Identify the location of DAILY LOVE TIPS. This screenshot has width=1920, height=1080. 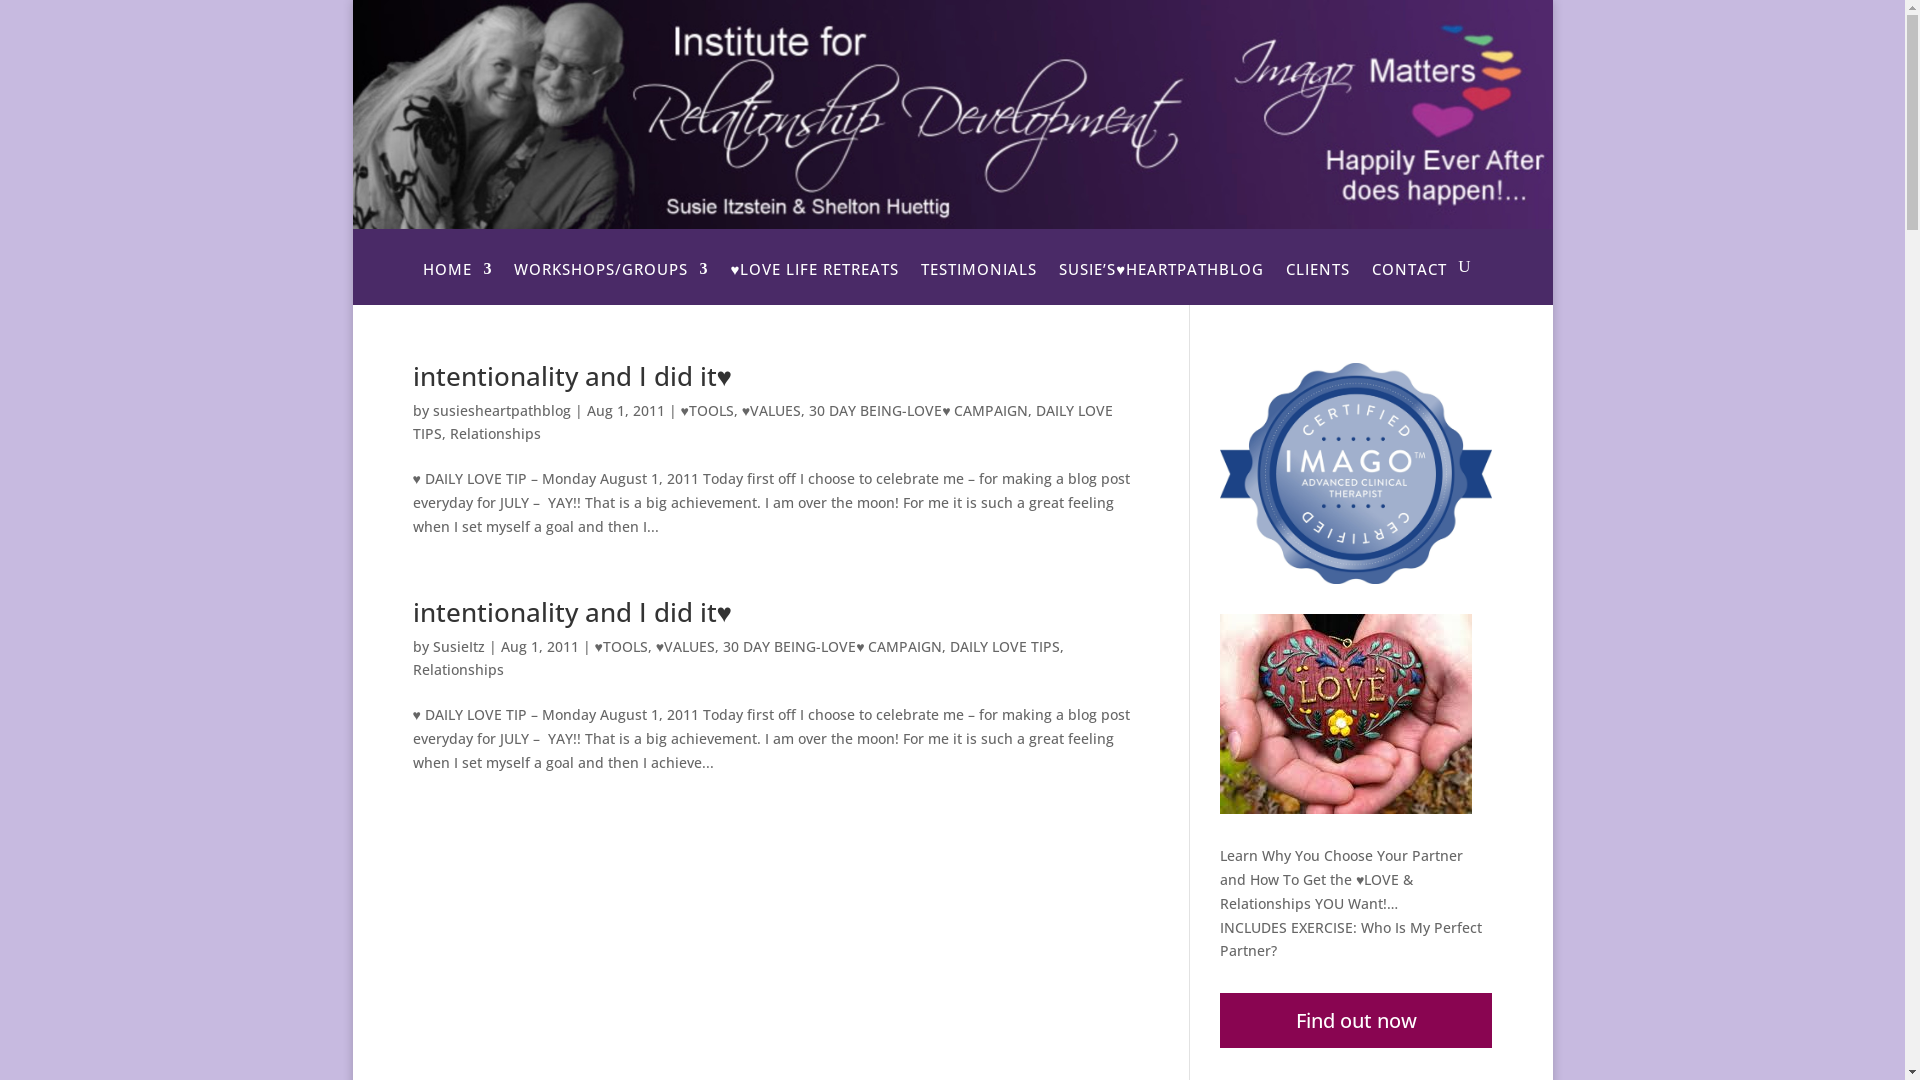
(1005, 646).